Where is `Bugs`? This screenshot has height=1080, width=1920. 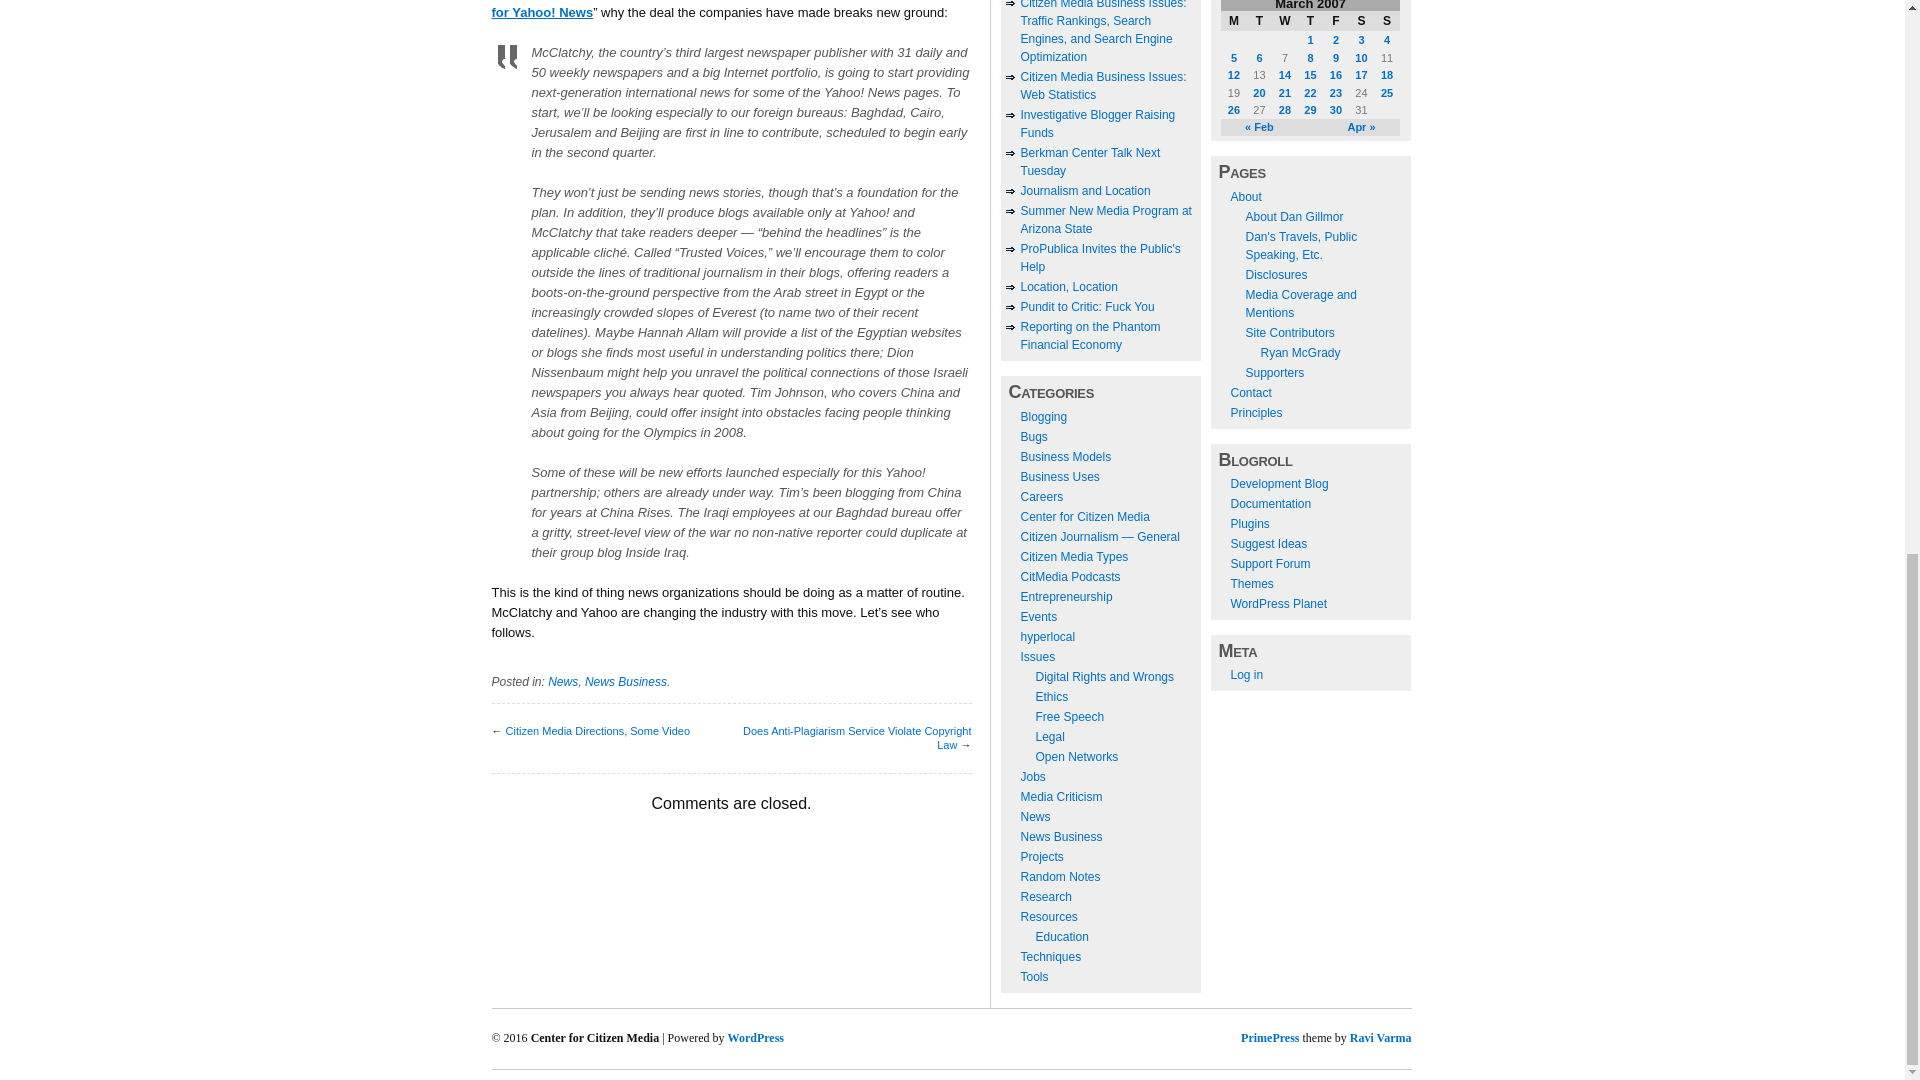
Bugs is located at coordinates (1032, 436).